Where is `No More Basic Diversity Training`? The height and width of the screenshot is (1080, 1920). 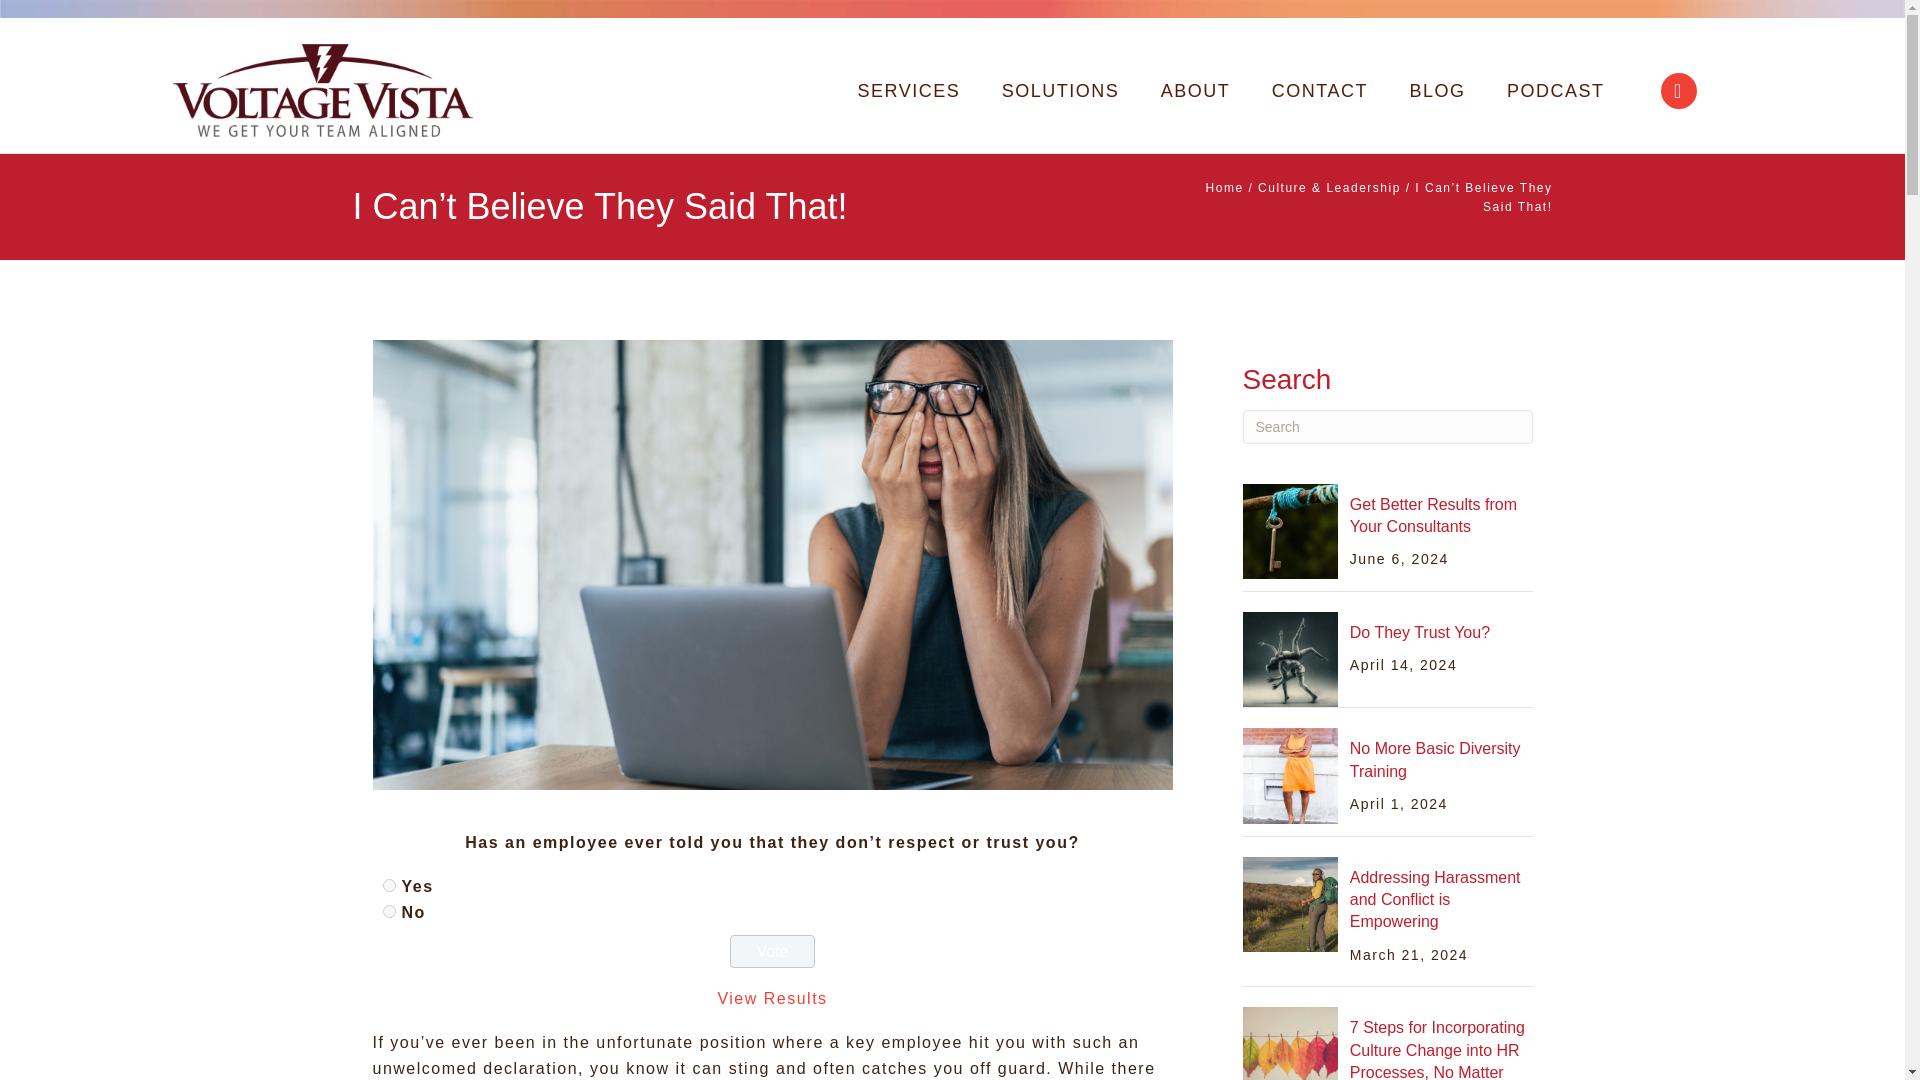 No More Basic Diversity Training is located at coordinates (1434, 758).